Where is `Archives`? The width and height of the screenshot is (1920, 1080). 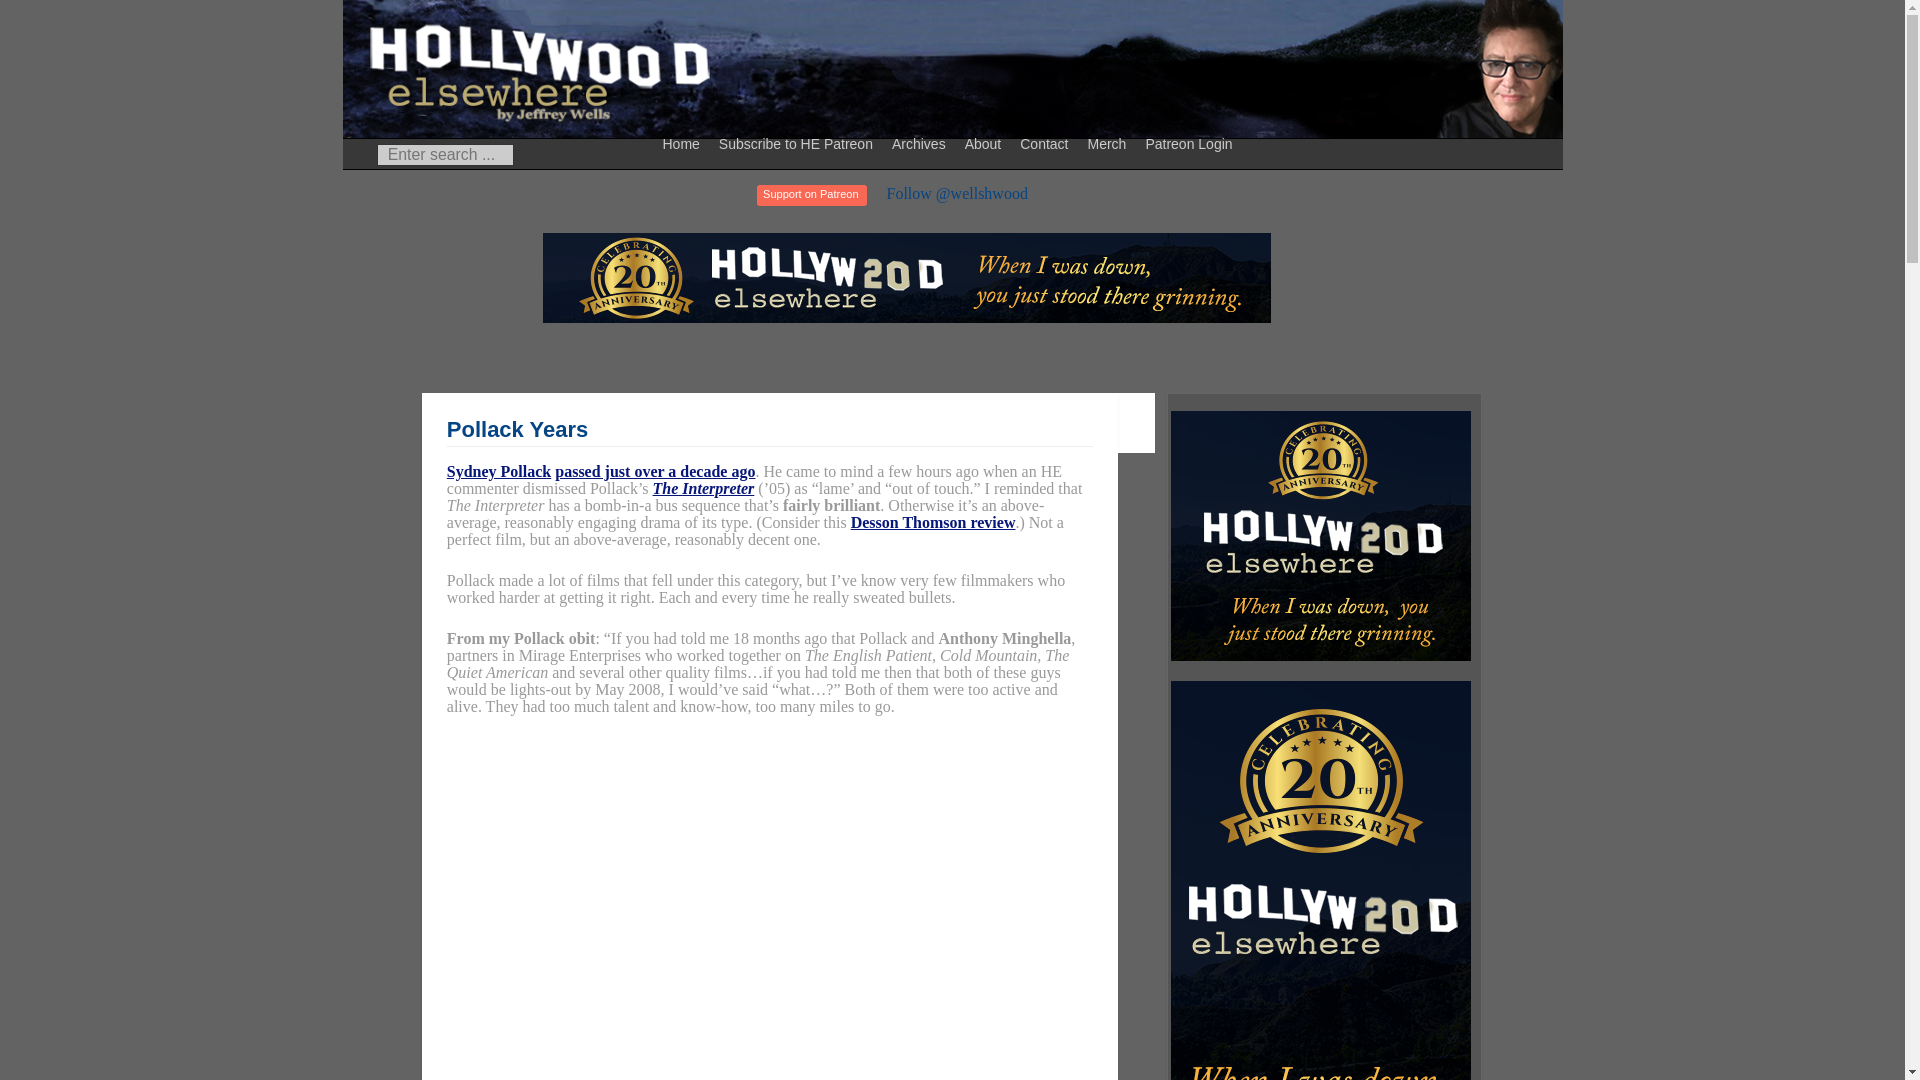
Archives is located at coordinates (922, 143).